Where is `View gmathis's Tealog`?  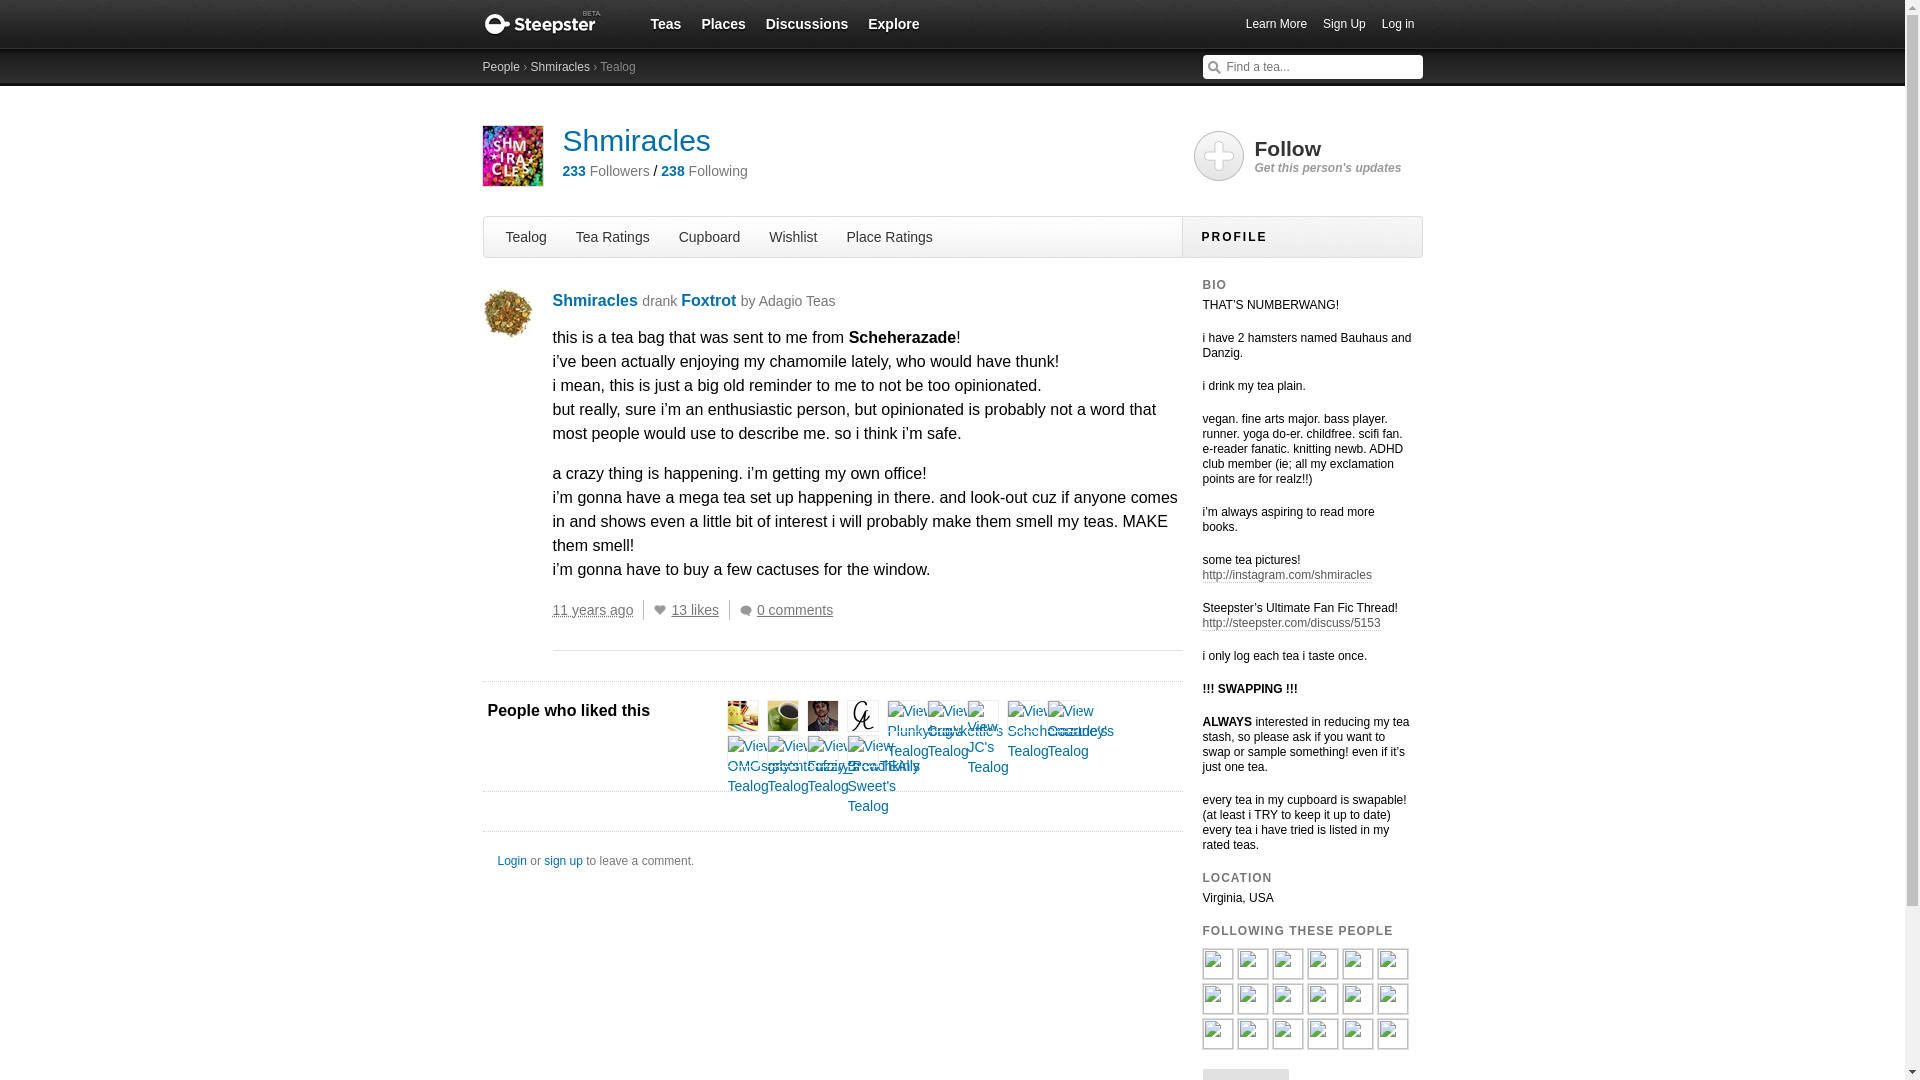 View gmathis's Tealog is located at coordinates (742, 716).